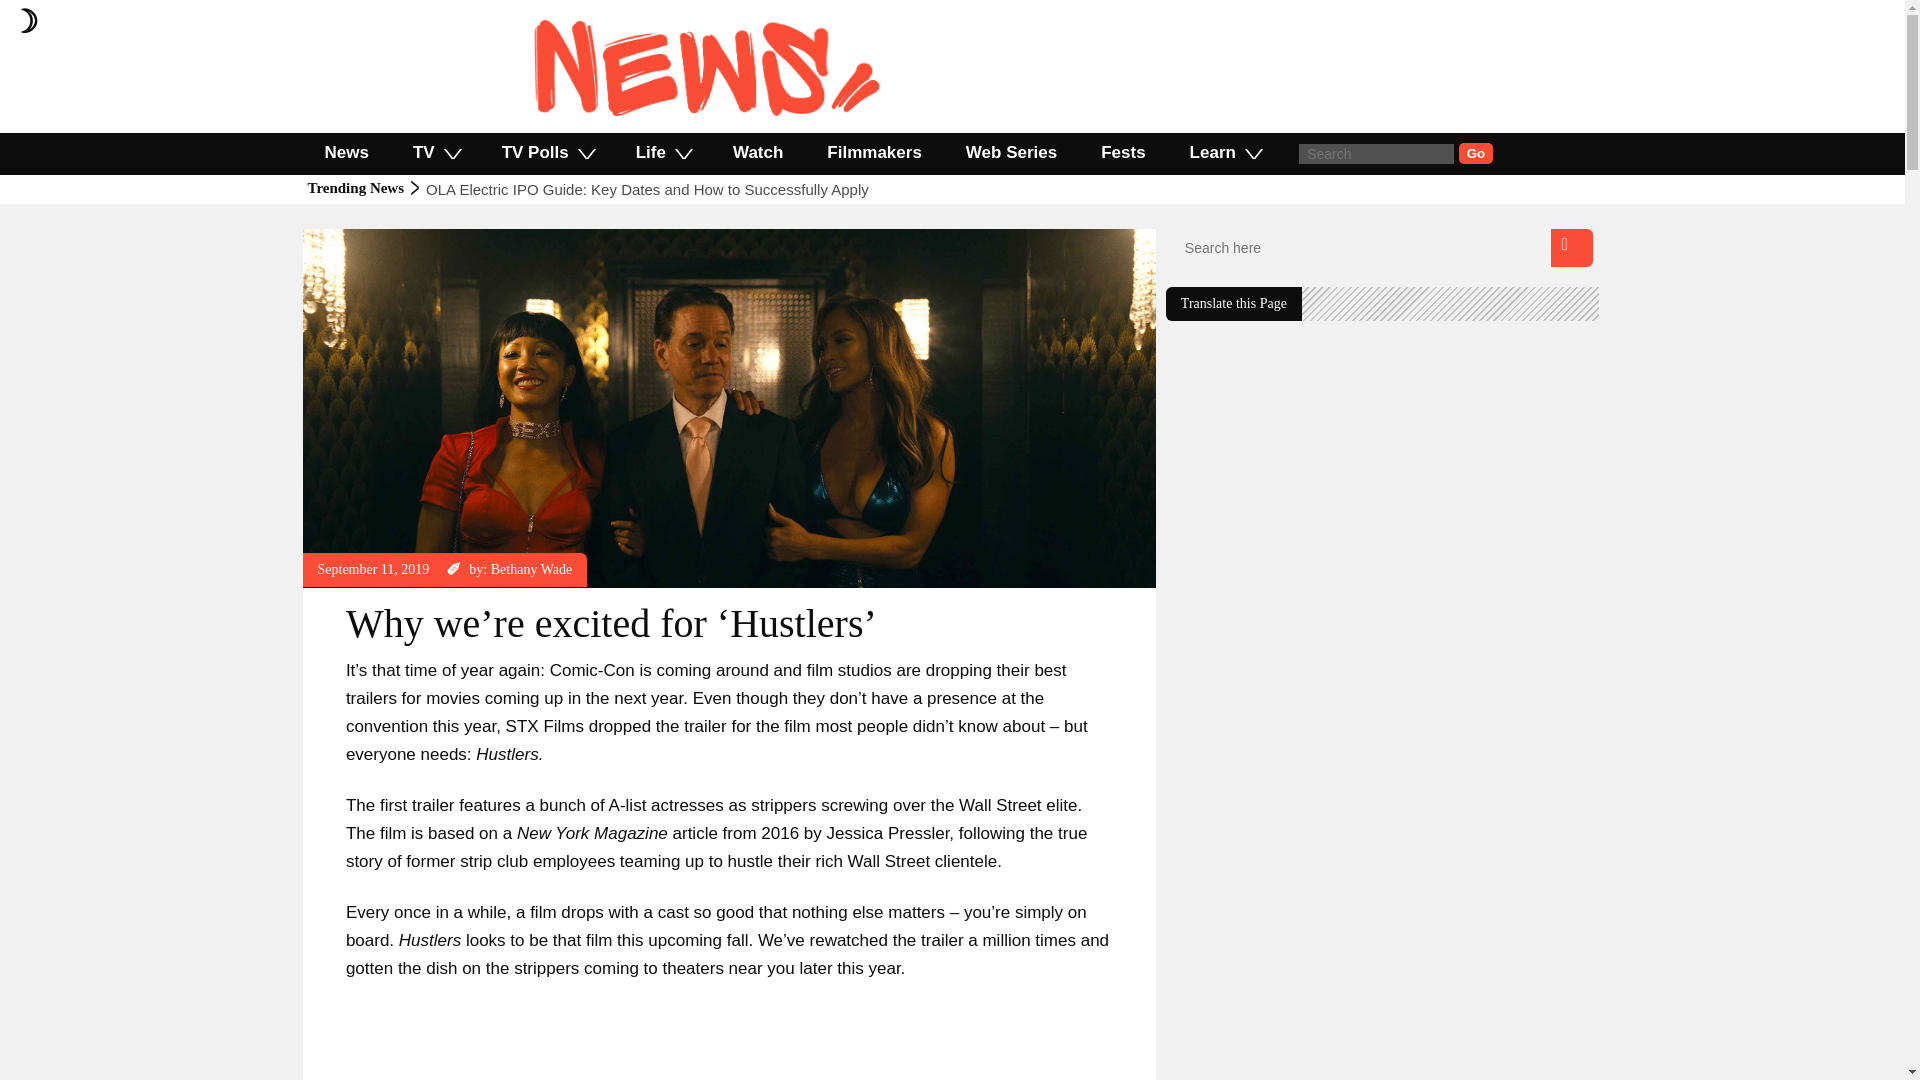  I want to click on Lifestyle, so click(342, 238).